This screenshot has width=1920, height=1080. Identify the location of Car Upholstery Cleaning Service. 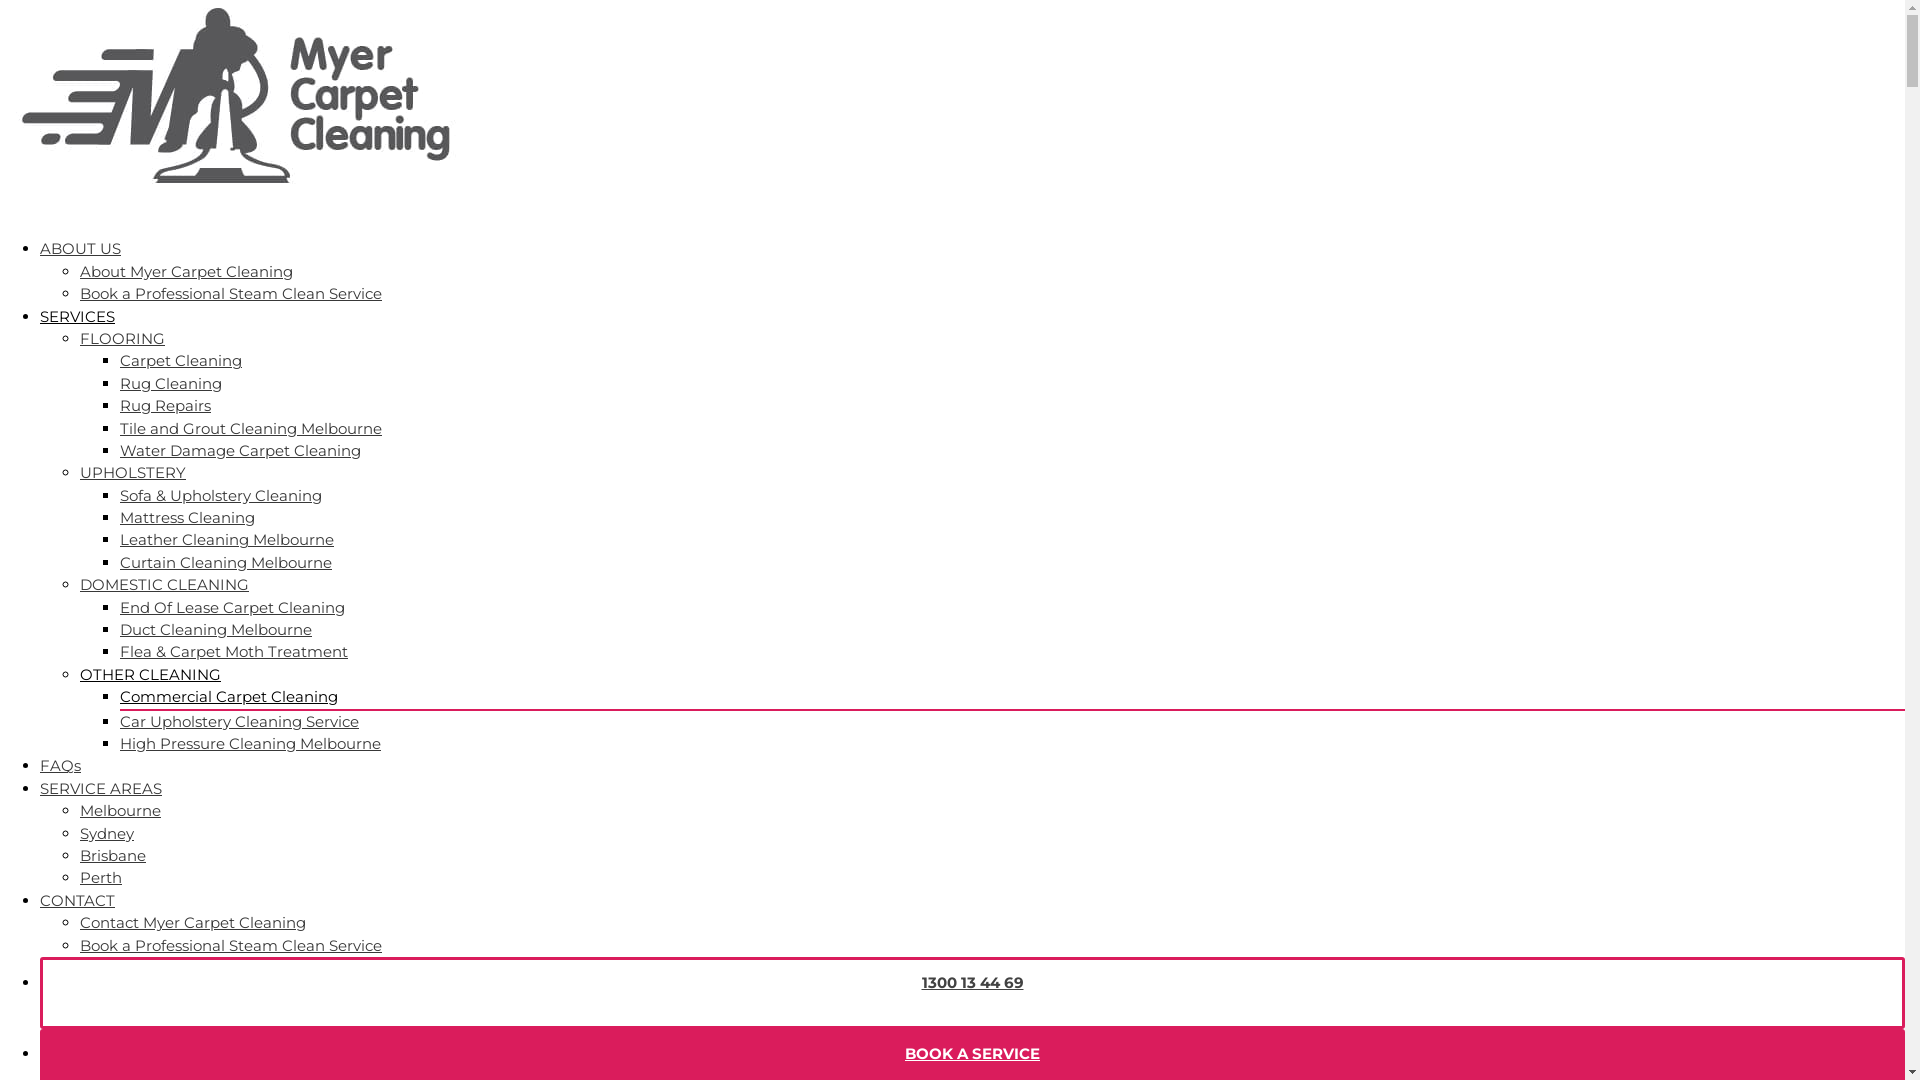
(240, 722).